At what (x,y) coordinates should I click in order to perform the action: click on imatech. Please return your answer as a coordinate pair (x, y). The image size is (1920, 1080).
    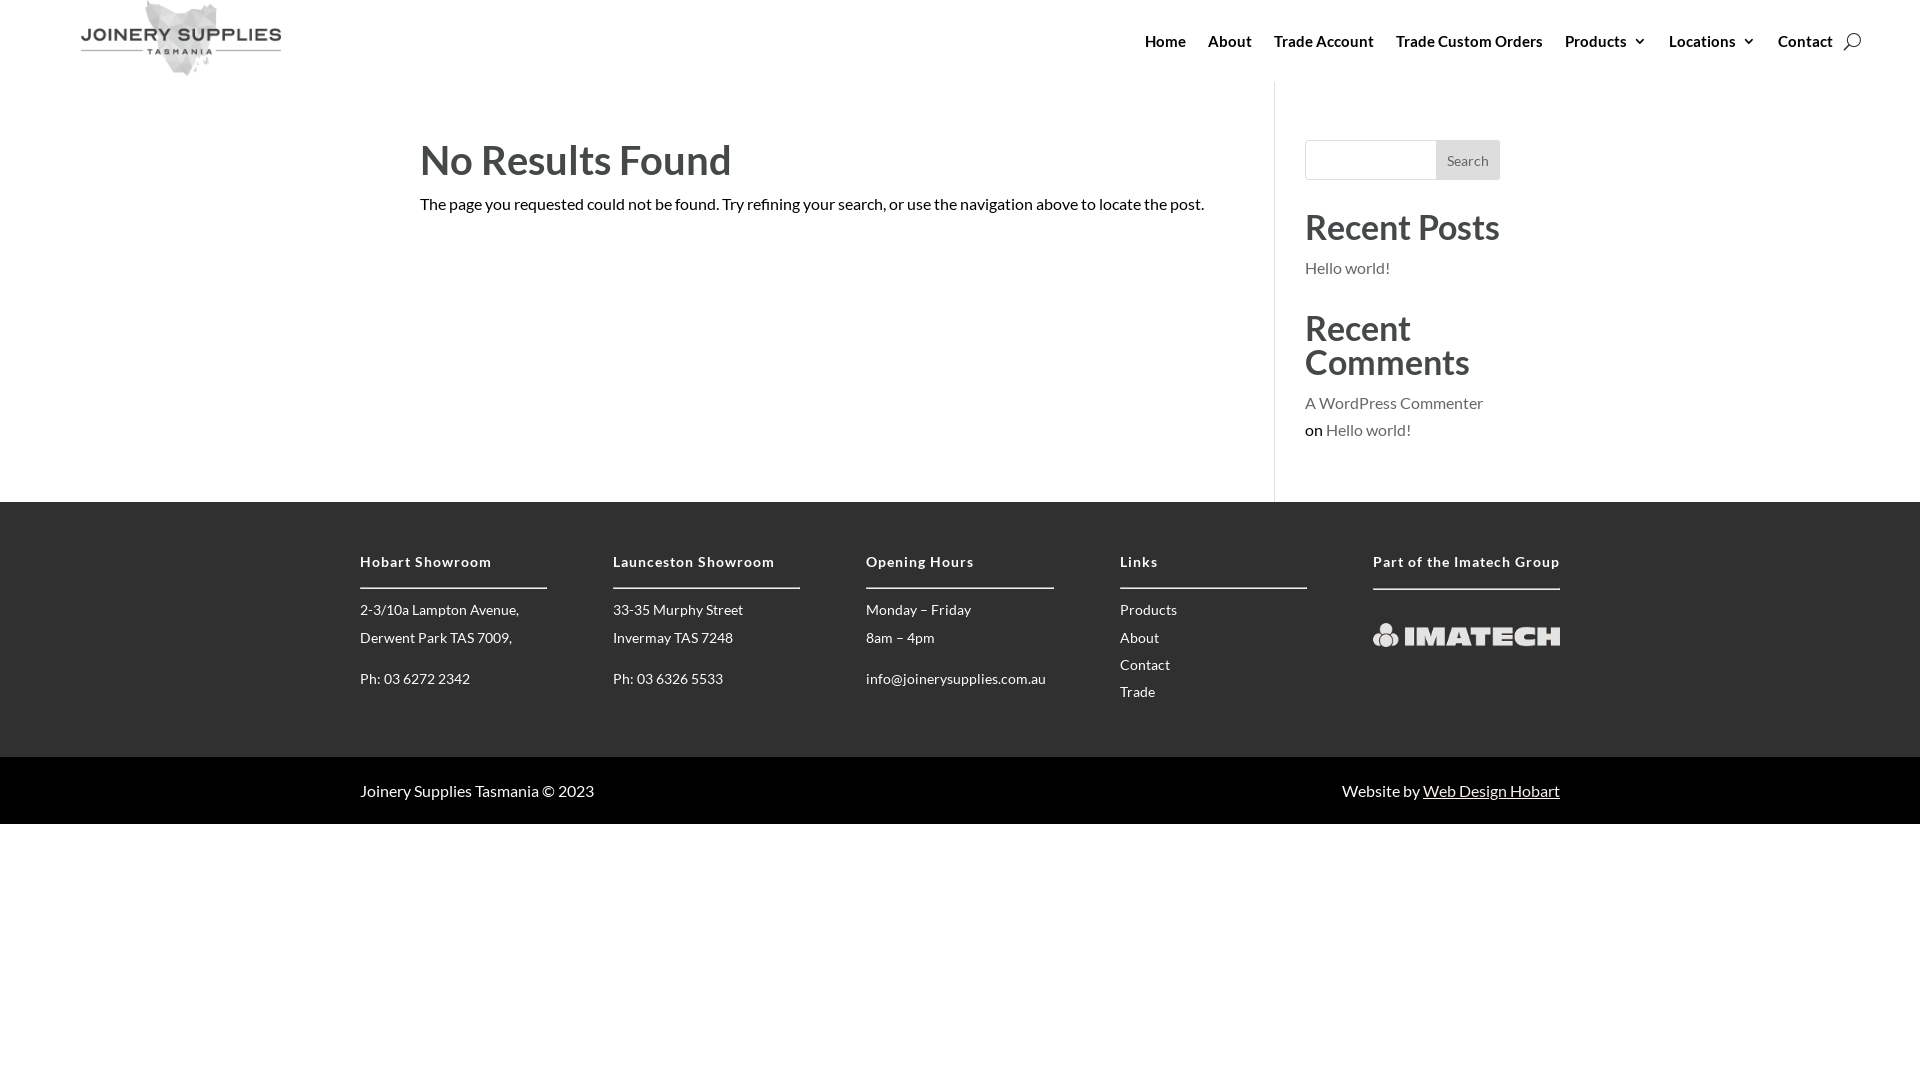
    Looking at the image, I should click on (1466, 635).